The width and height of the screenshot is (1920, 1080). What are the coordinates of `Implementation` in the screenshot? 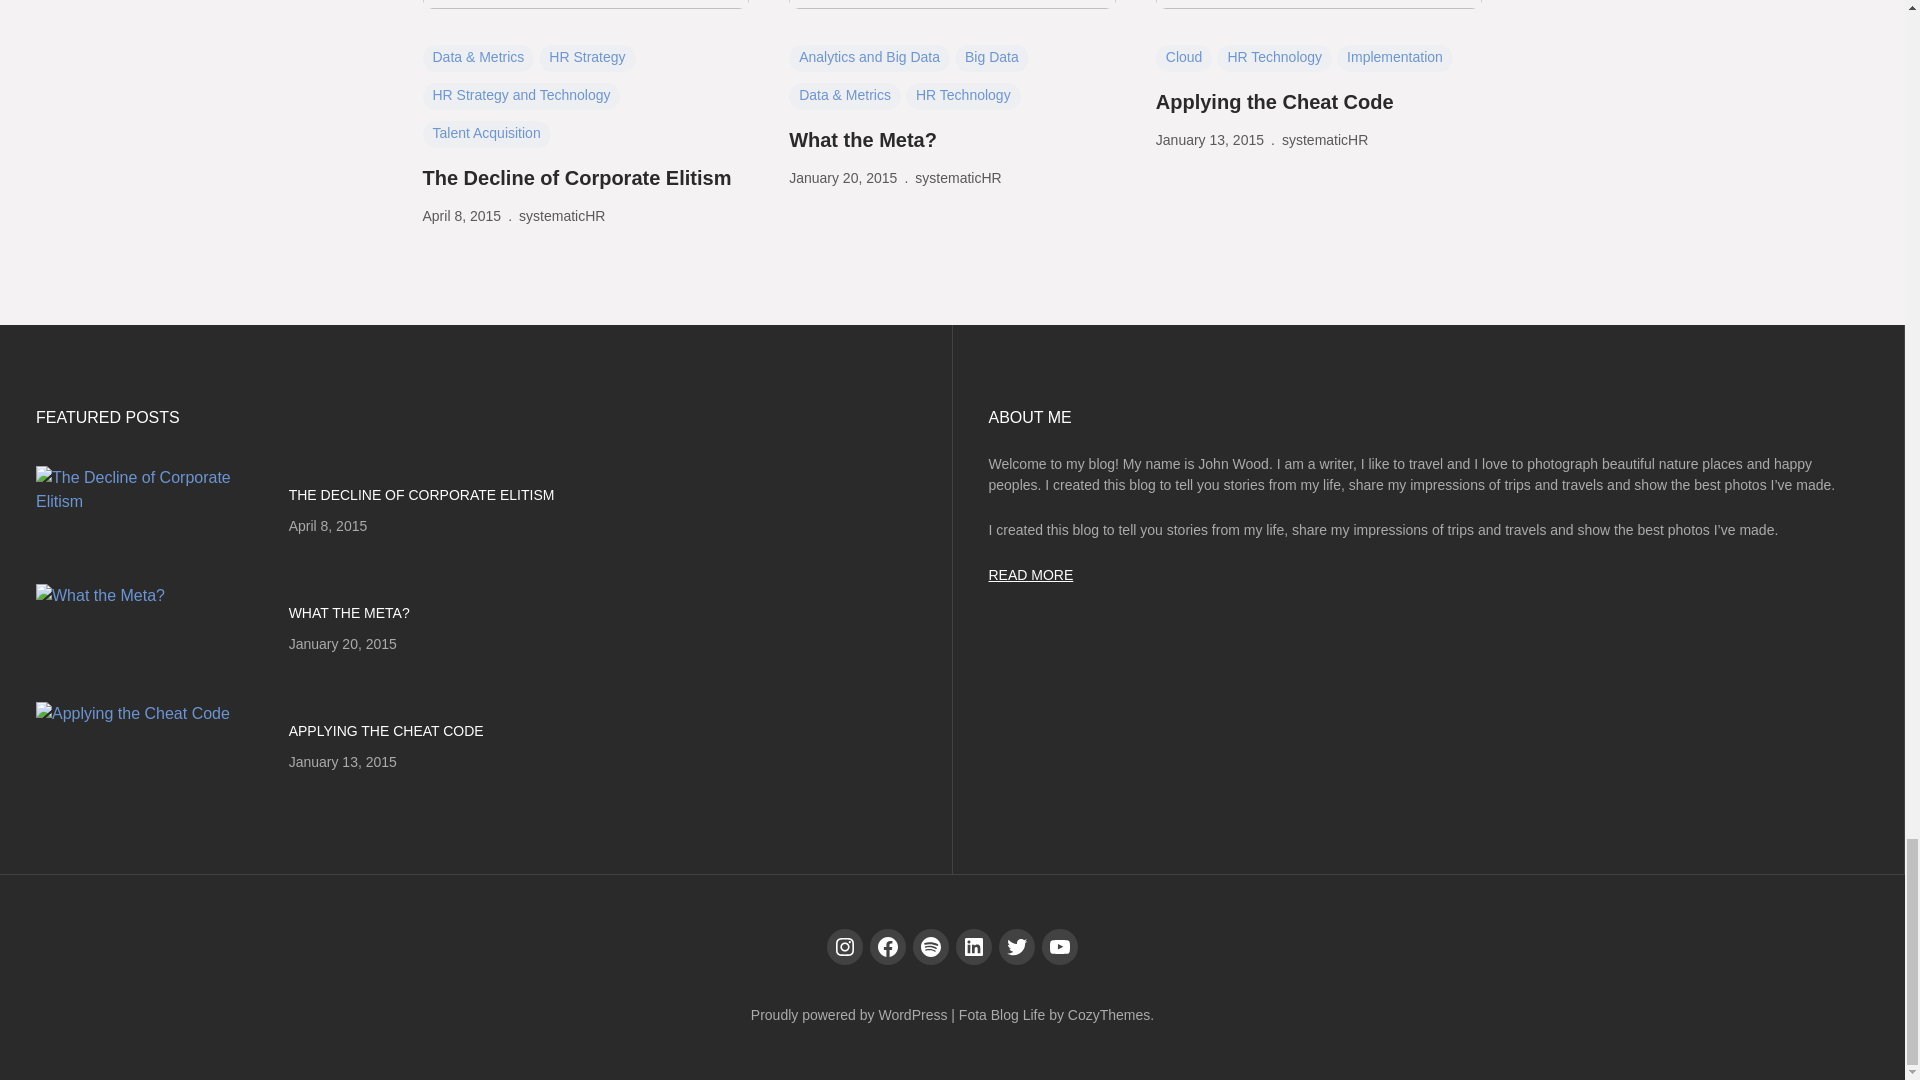 It's located at (1394, 58).